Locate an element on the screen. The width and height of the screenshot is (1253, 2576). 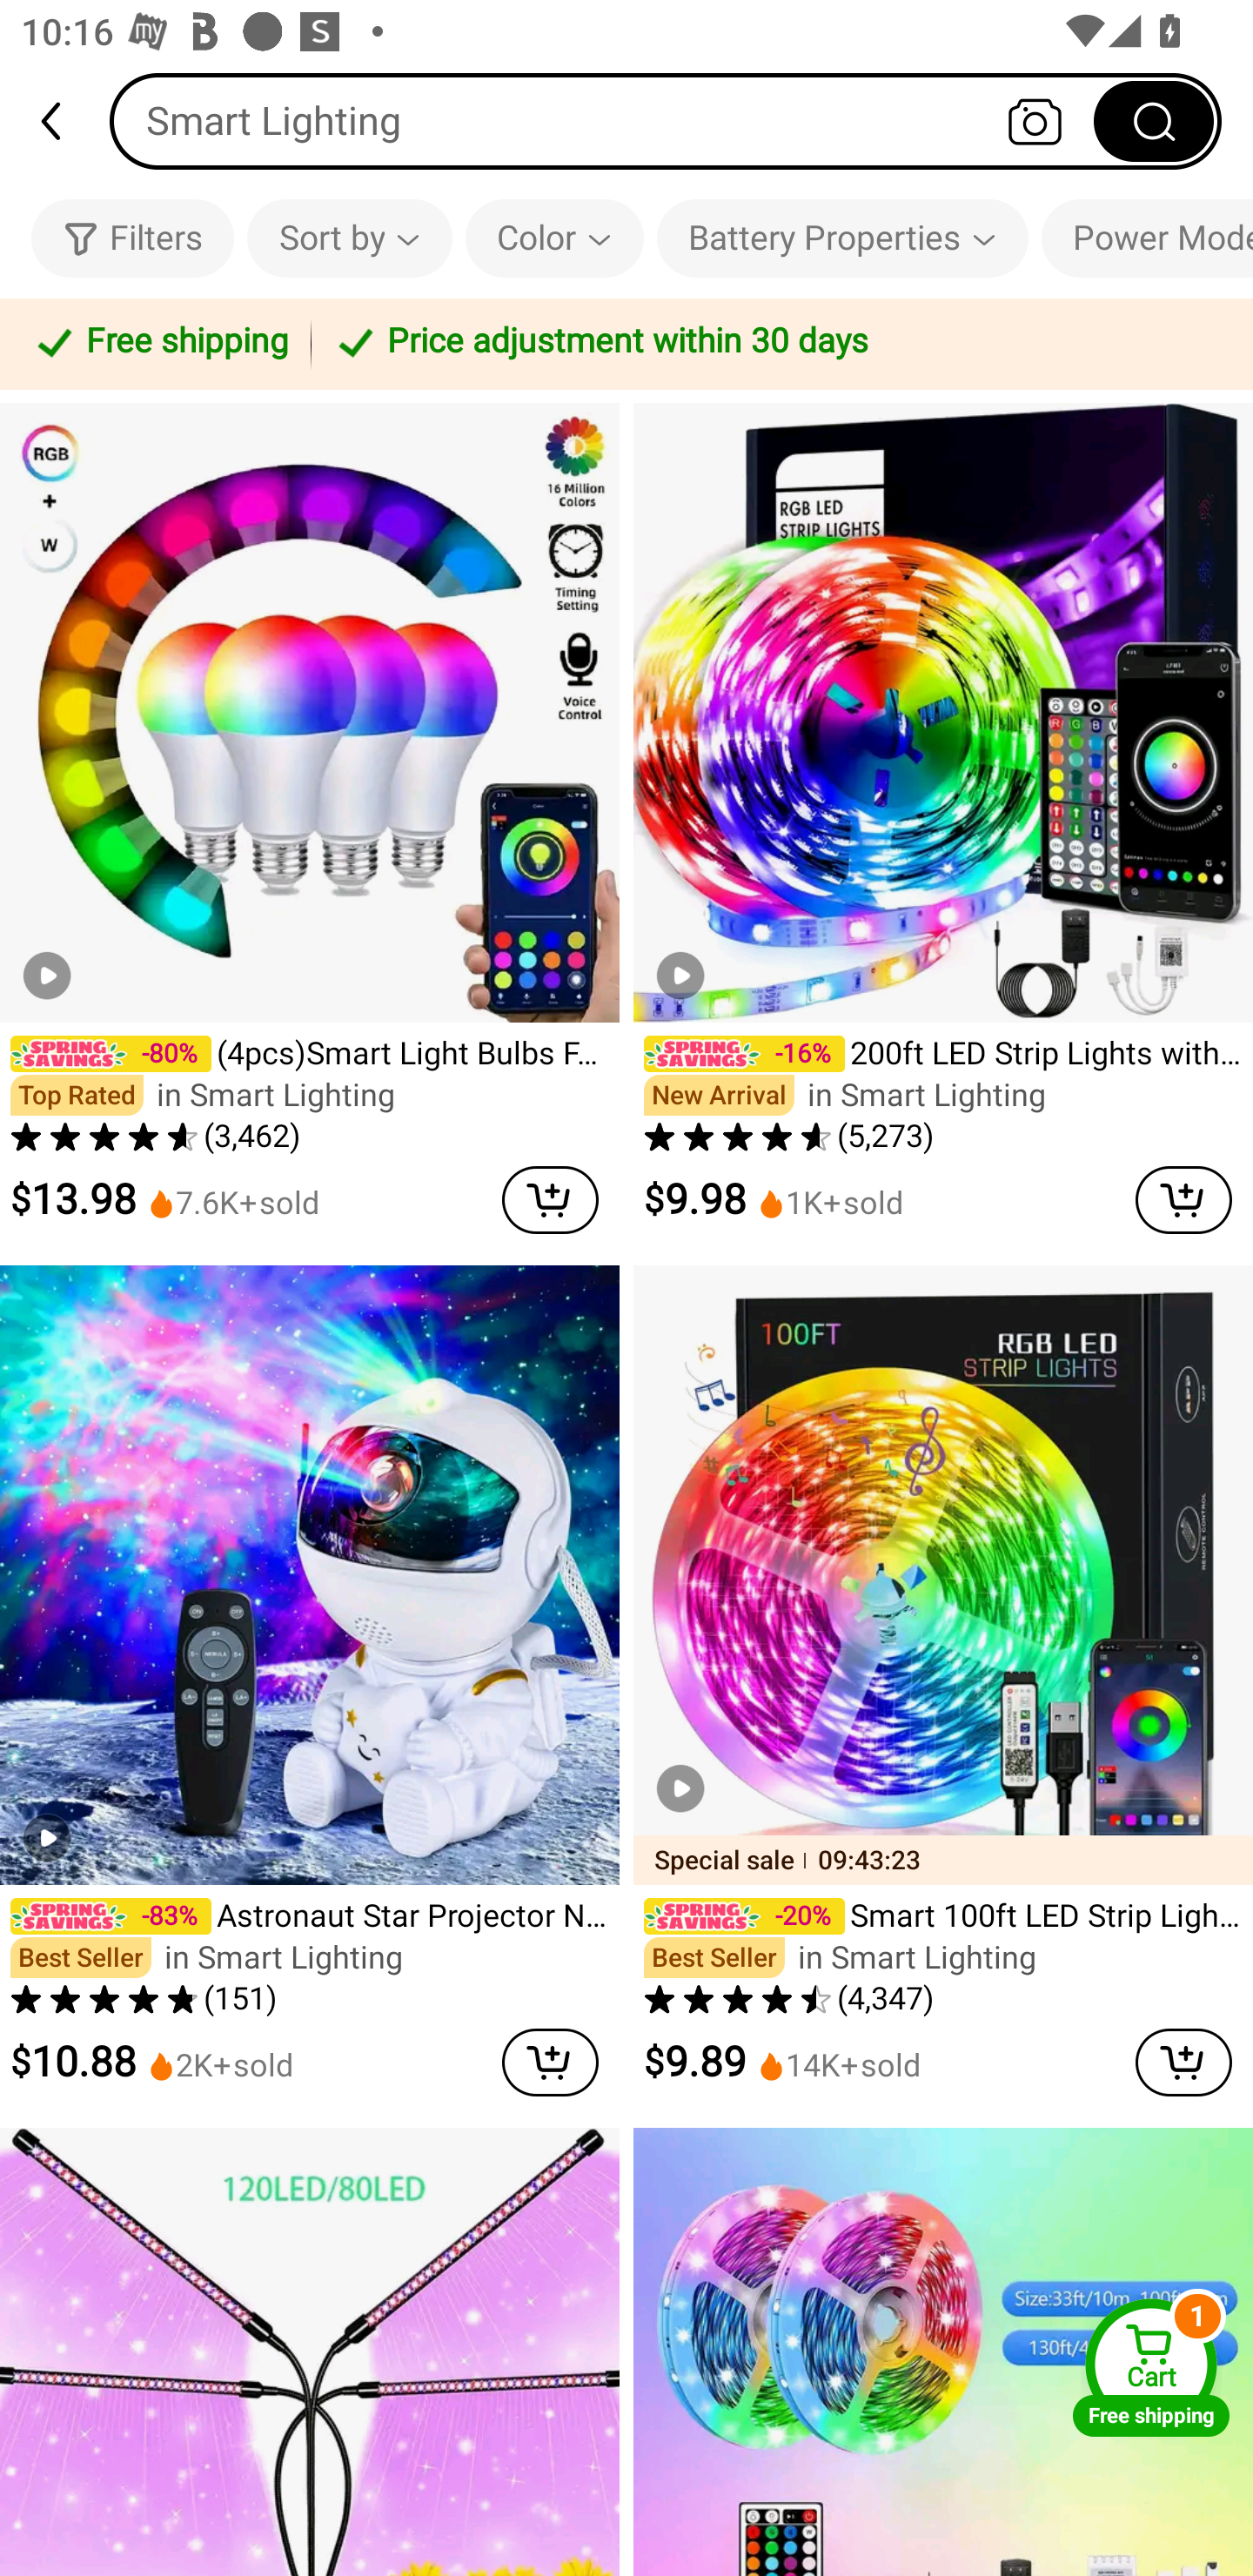
Cart Free shipping Cart is located at coordinates (1151, 2367).